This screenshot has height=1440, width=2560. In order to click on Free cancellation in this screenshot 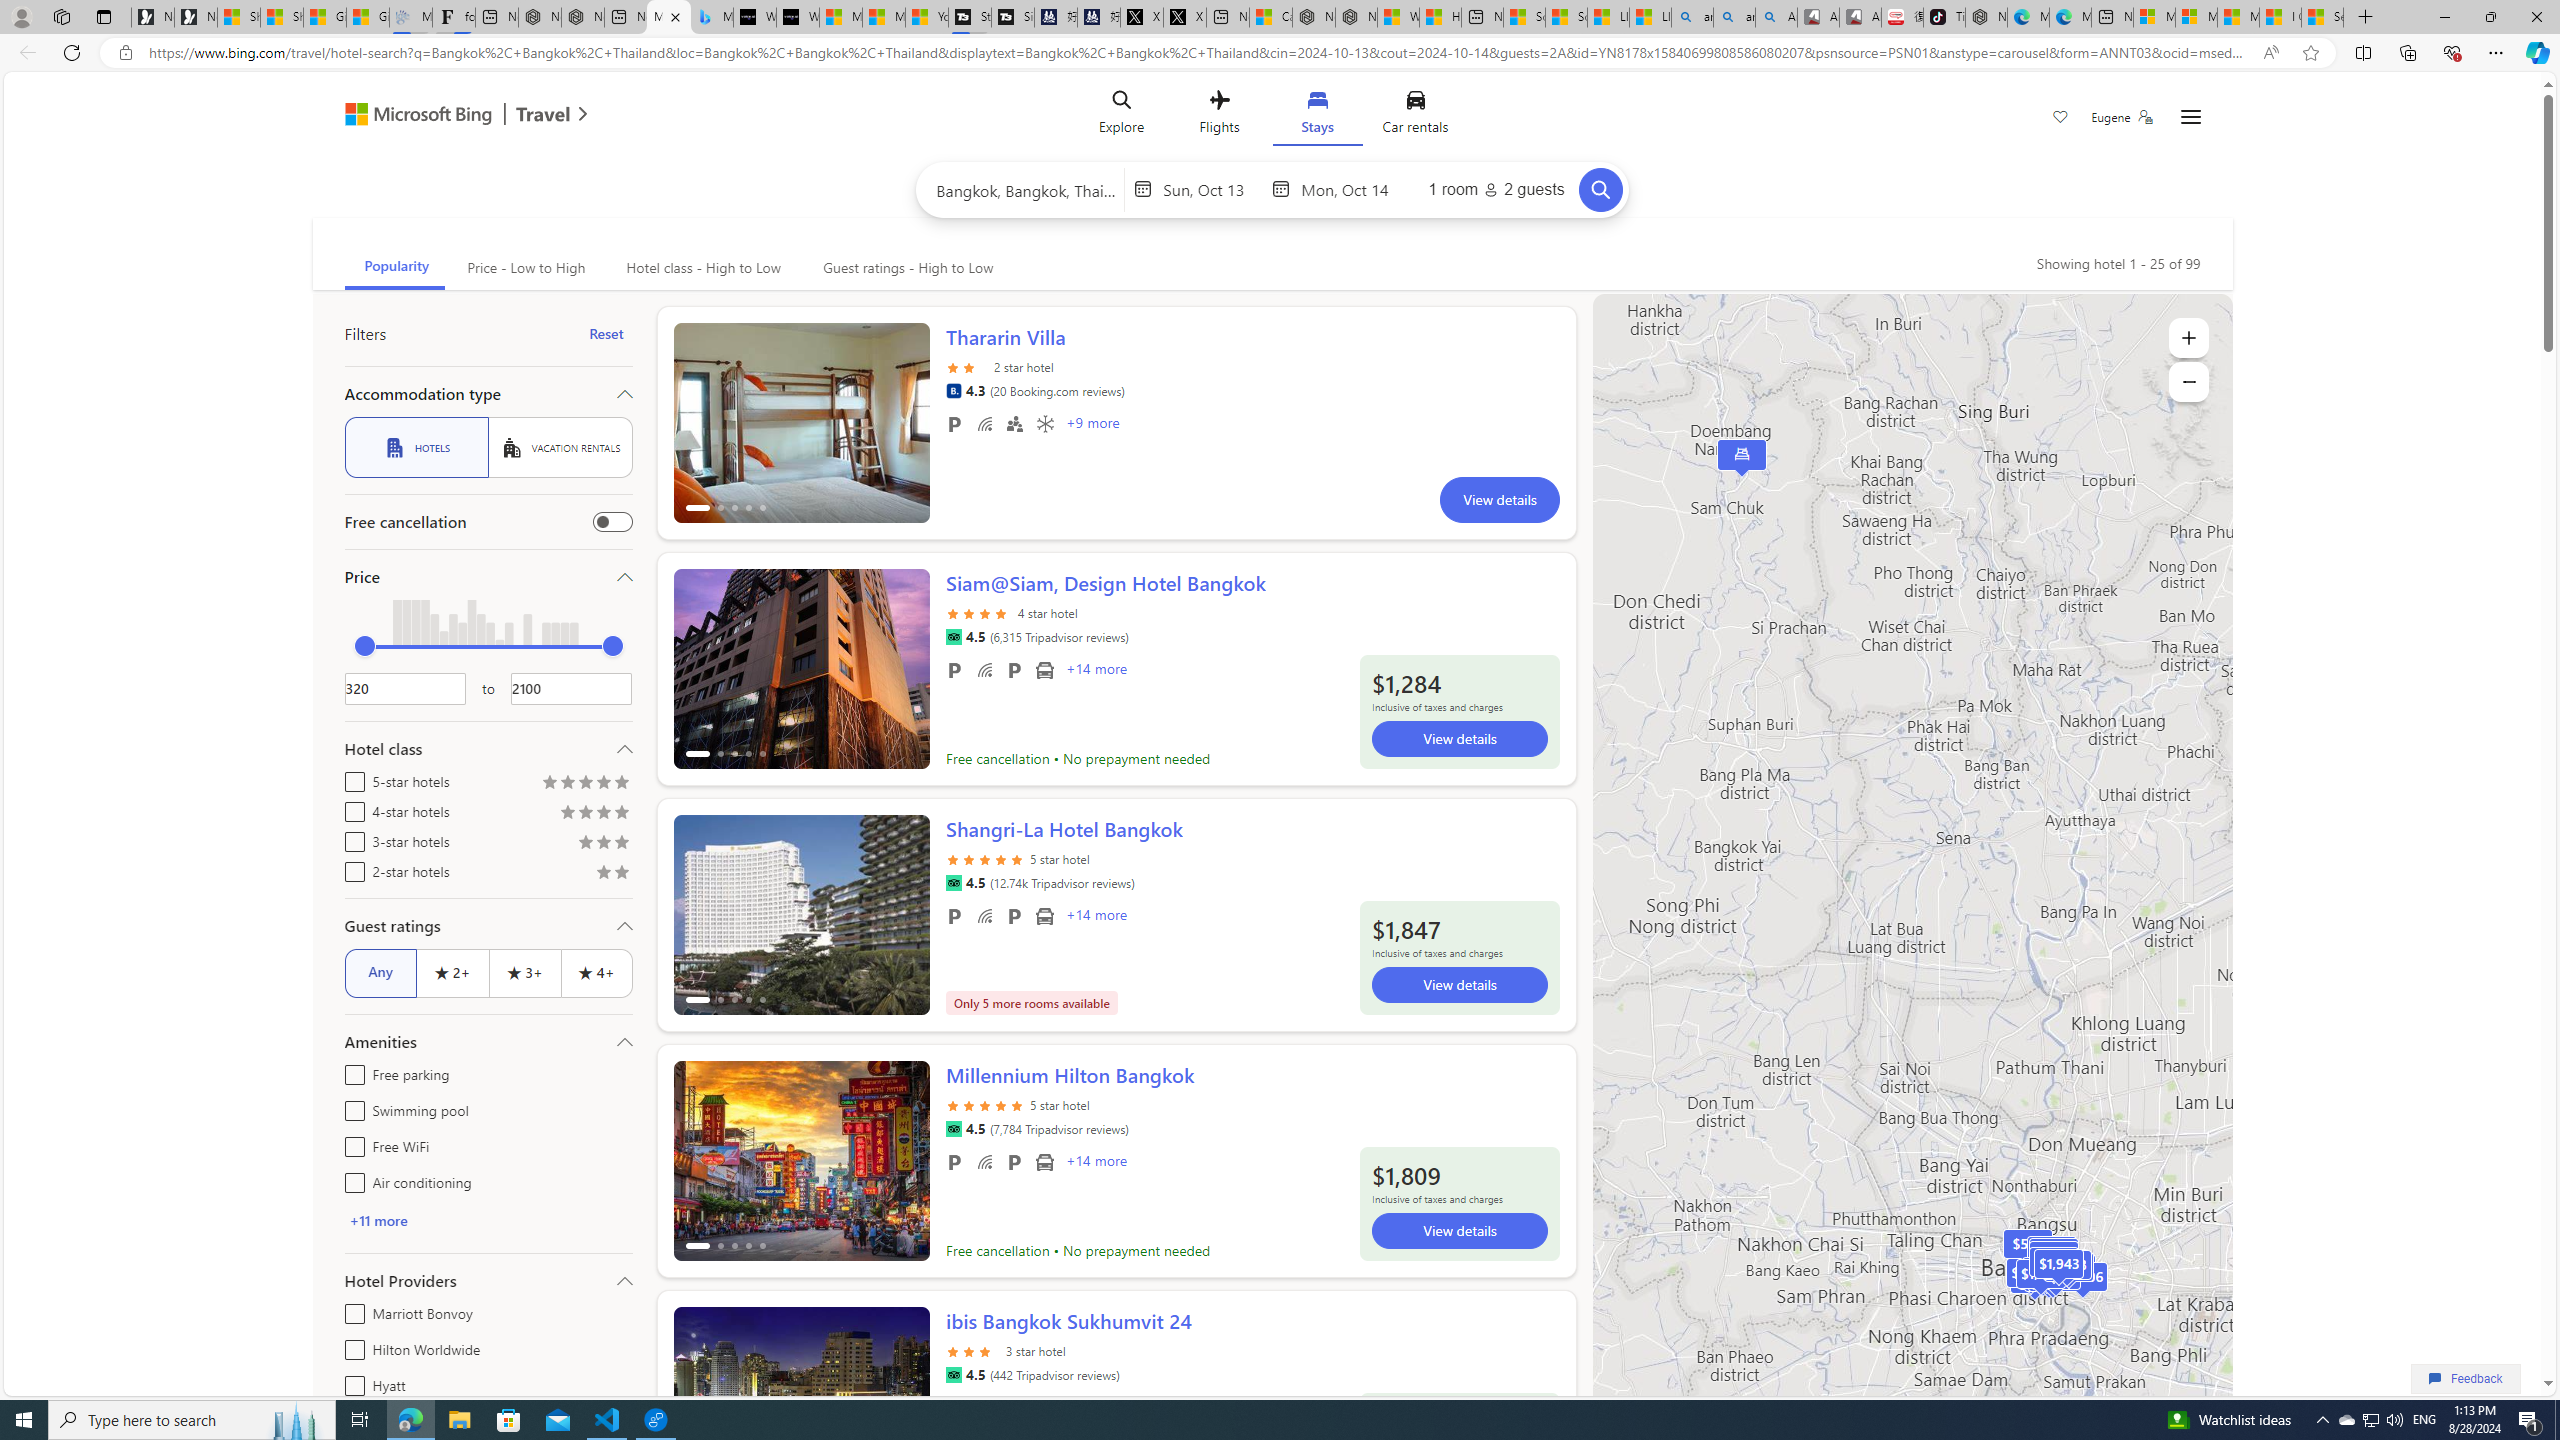, I will do `click(612, 522)`.